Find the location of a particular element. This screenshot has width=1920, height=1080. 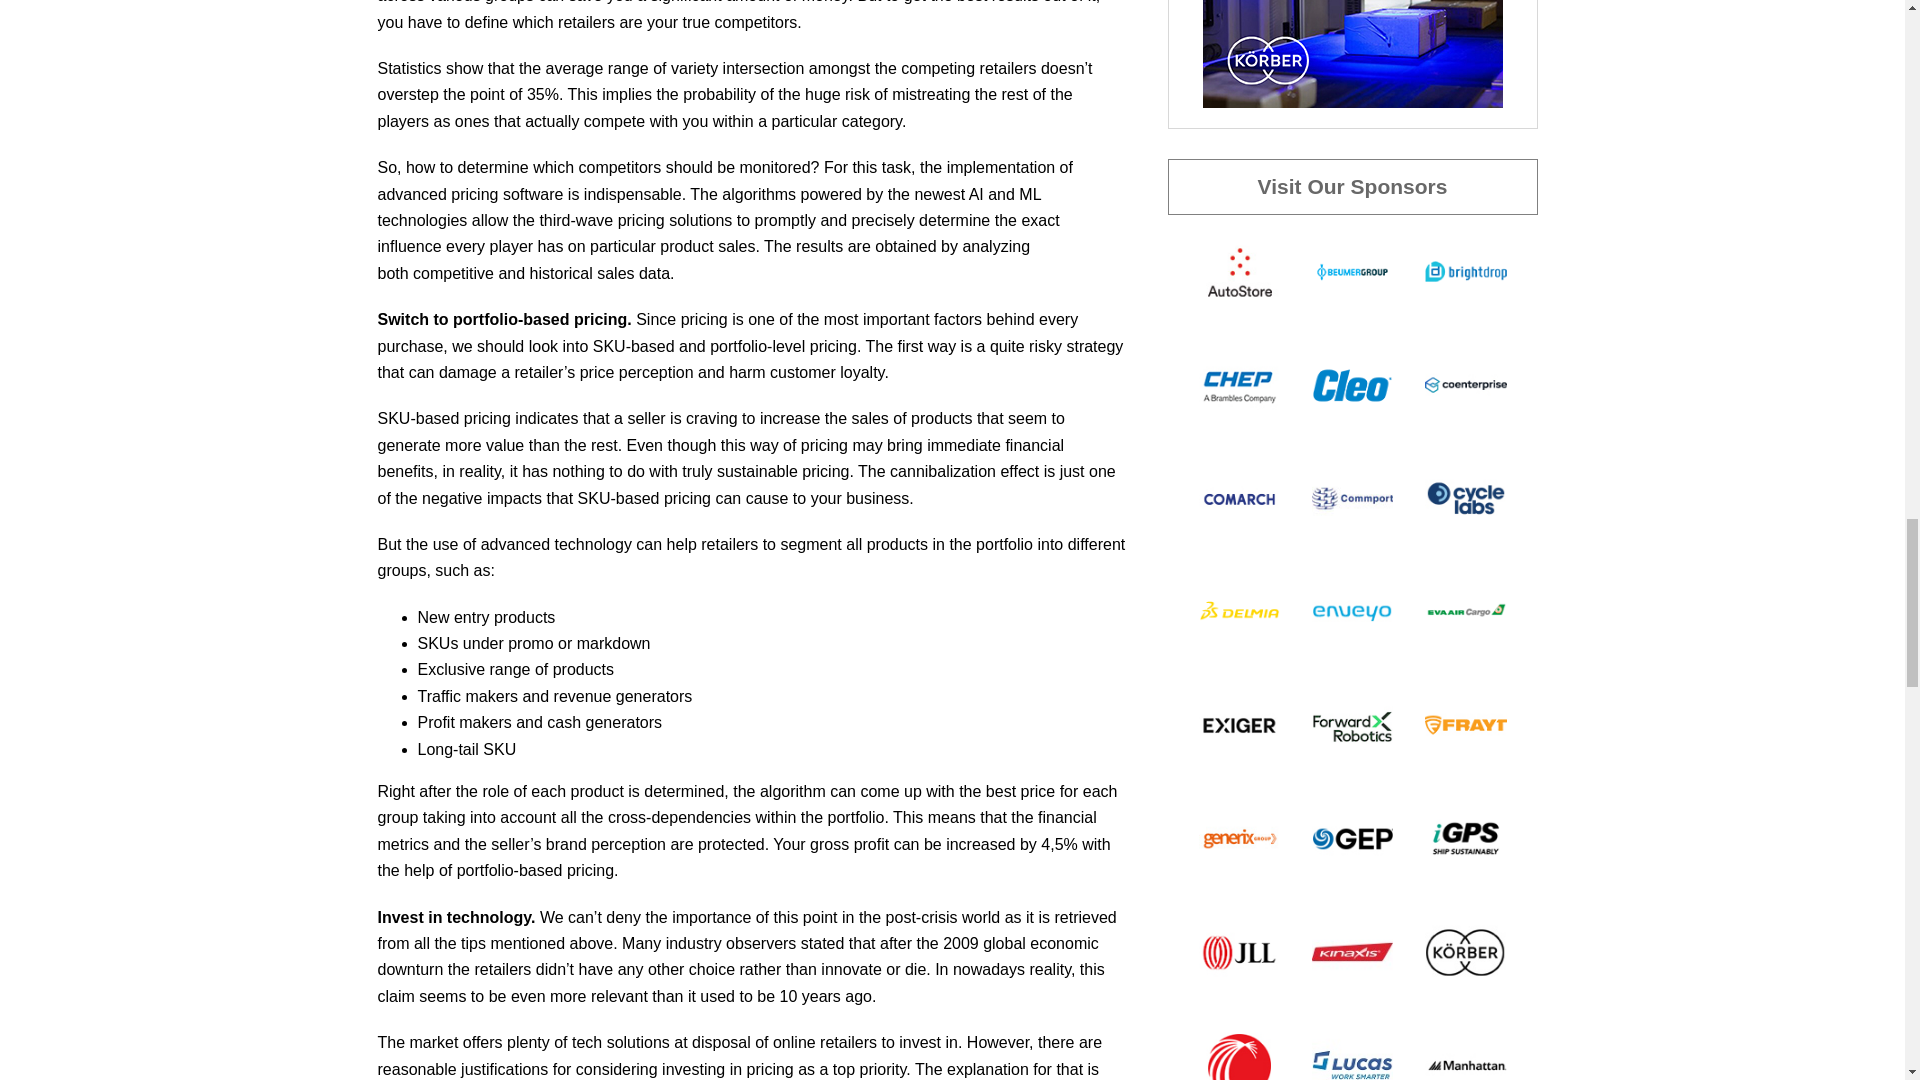

Beumer Group is located at coordinates (1352, 270).